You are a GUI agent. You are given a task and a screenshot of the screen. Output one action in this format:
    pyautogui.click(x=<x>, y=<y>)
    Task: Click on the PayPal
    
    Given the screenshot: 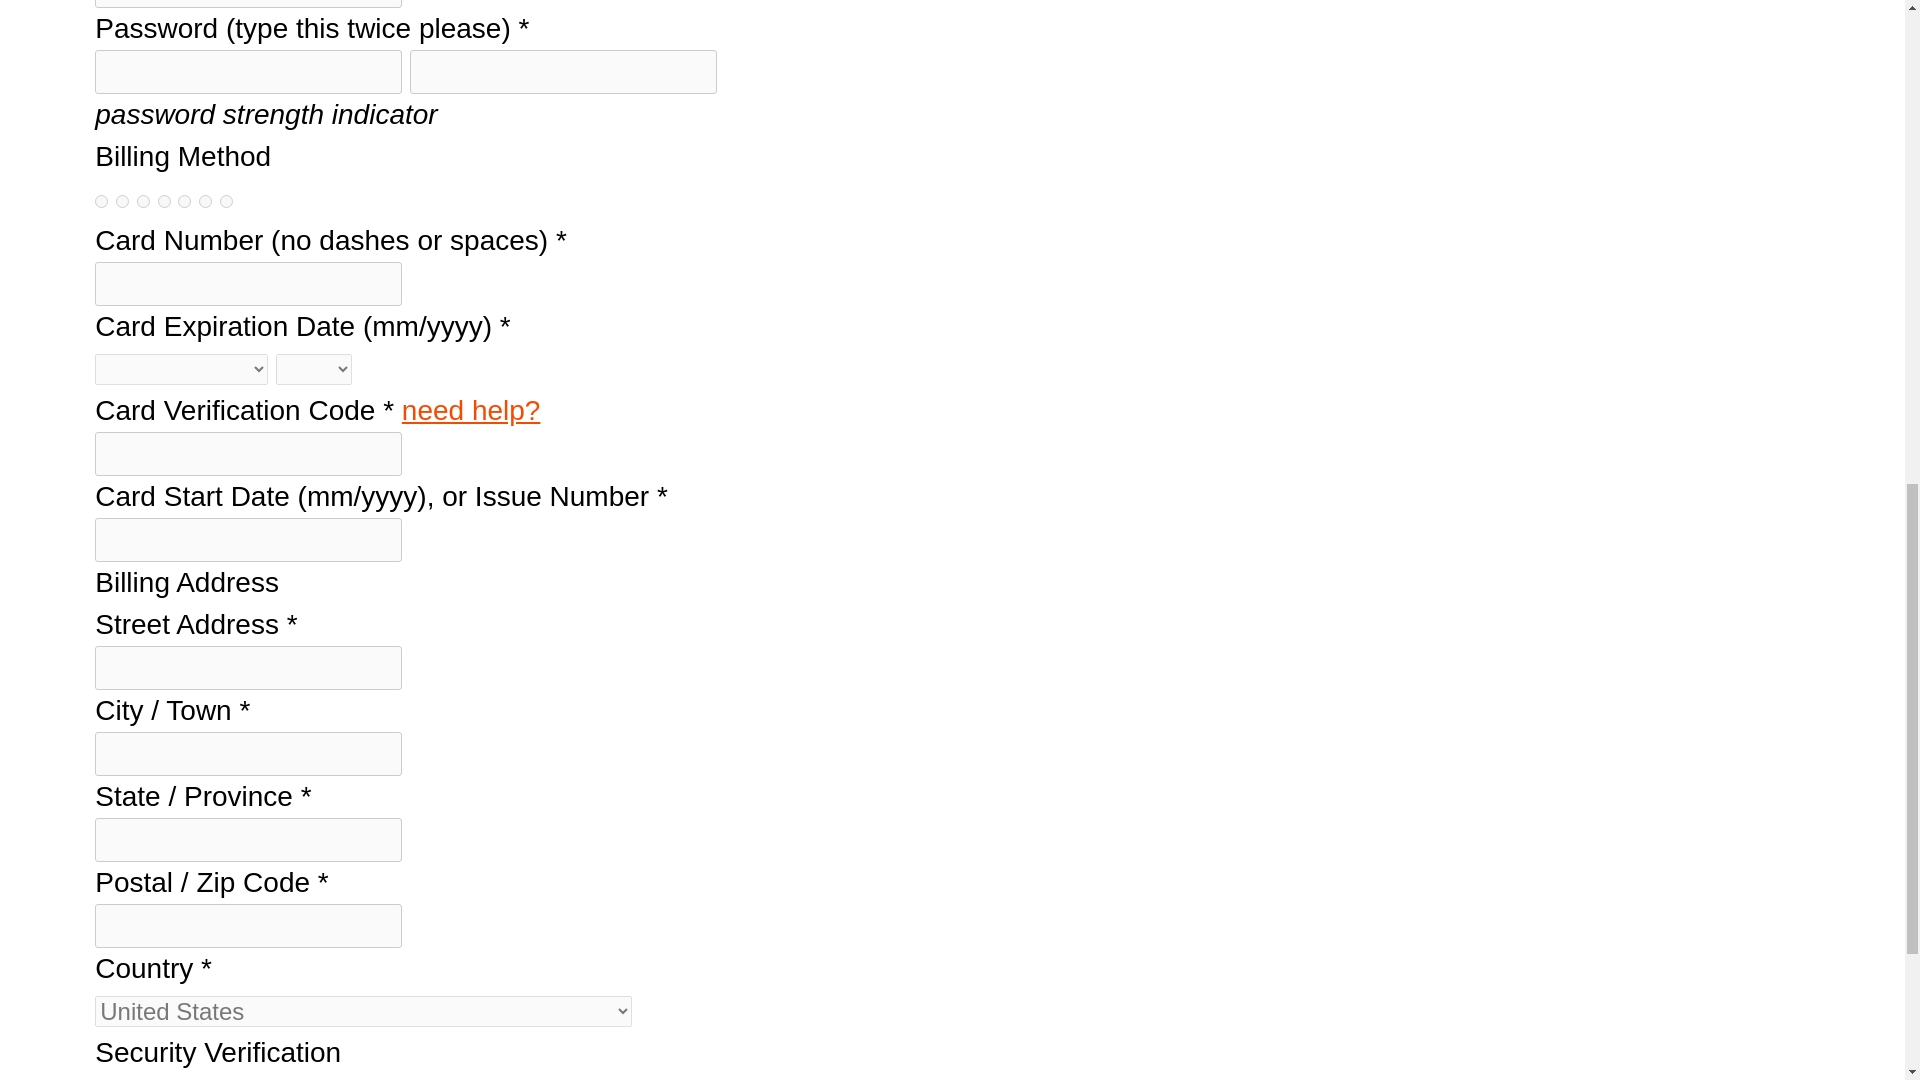 What is the action you would take?
    pyautogui.click(x=100, y=202)
    